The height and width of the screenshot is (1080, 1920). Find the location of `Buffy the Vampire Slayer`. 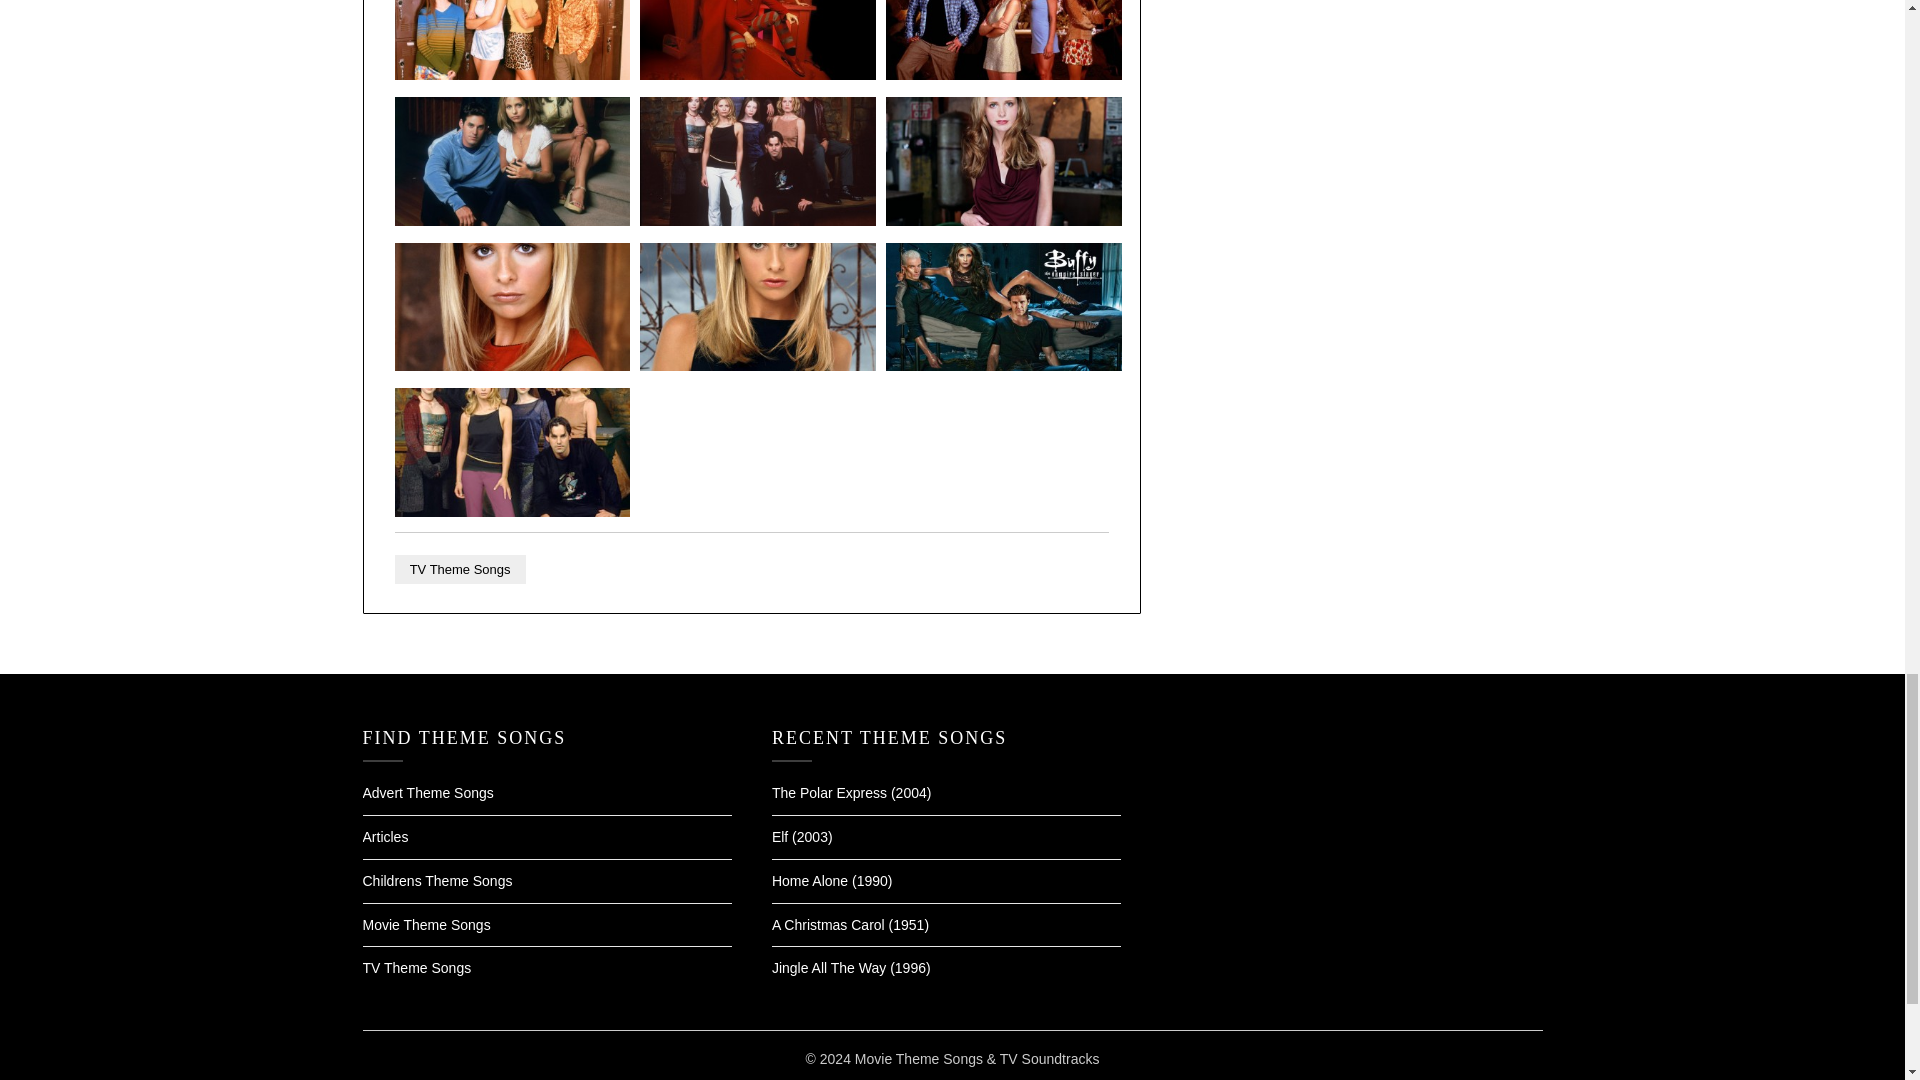

Buffy the Vampire Slayer is located at coordinates (757, 74).